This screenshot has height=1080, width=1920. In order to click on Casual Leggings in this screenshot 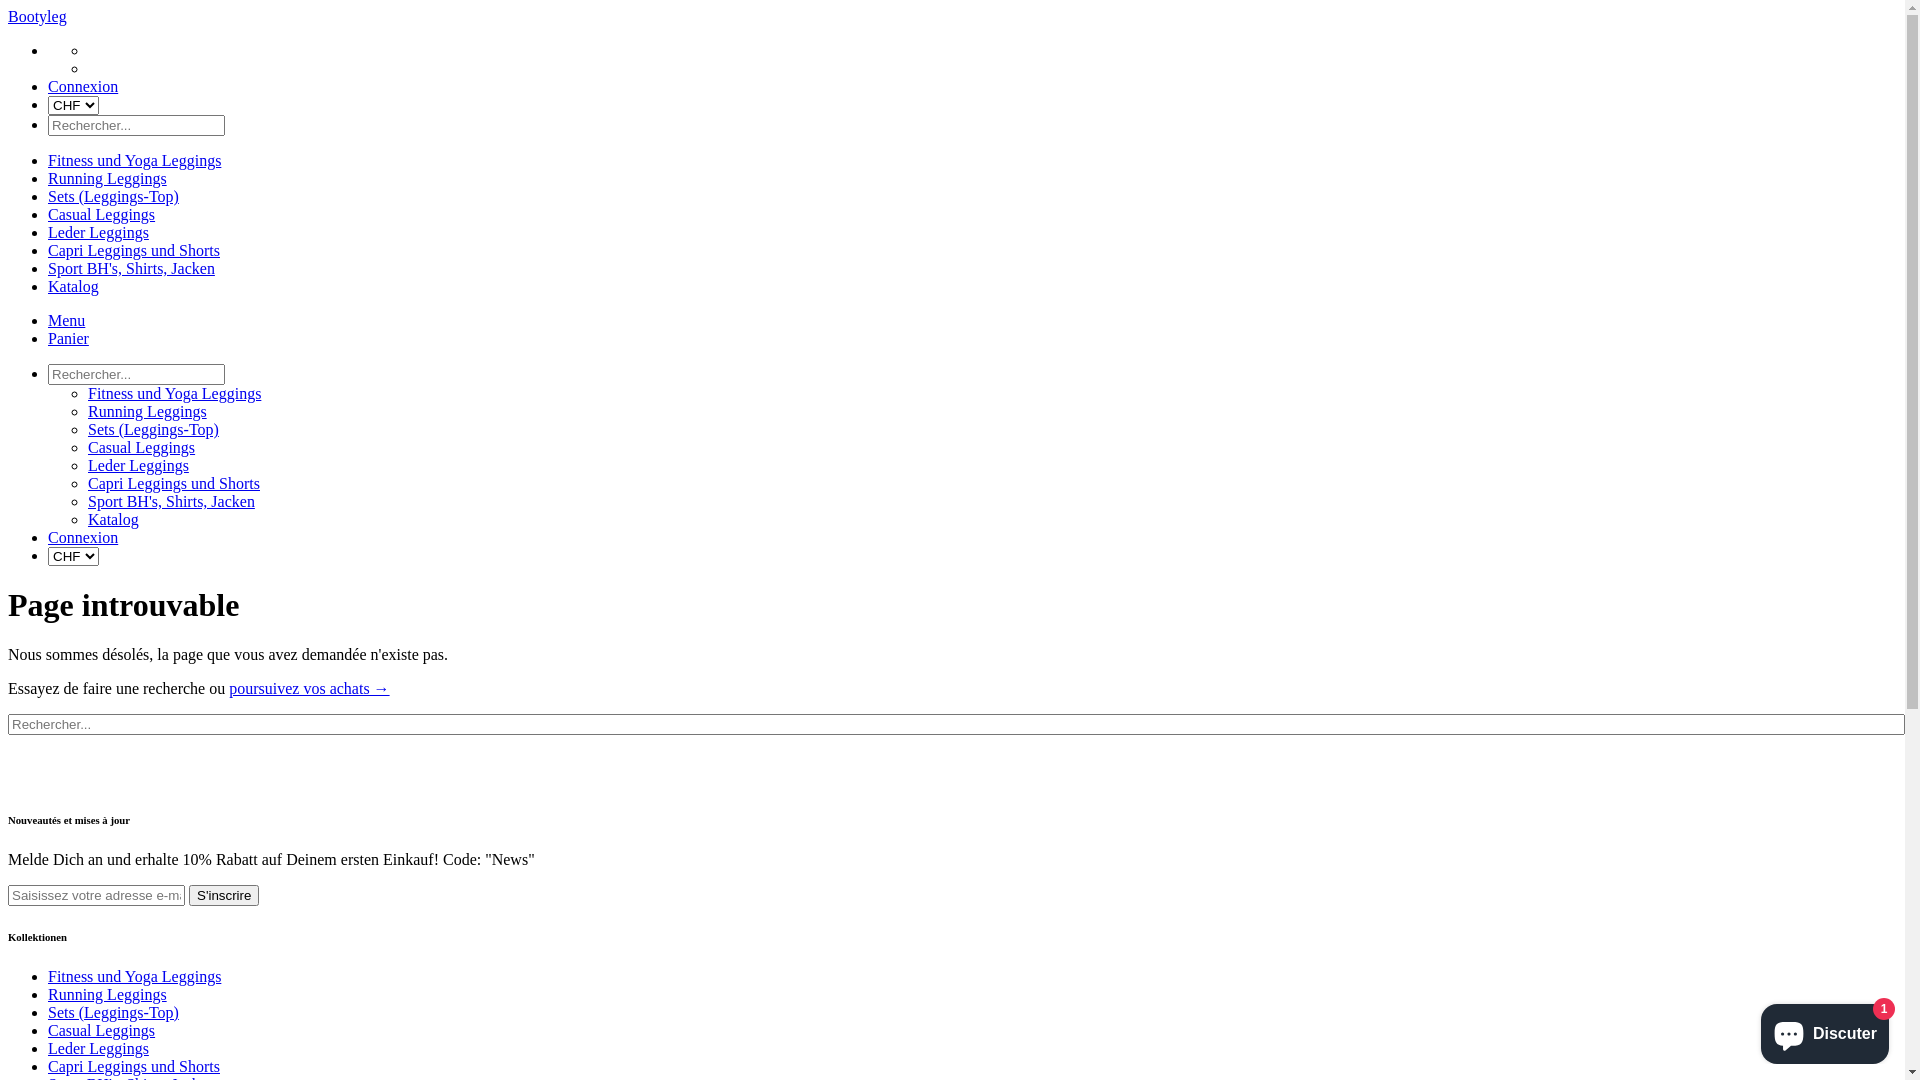, I will do `click(102, 214)`.